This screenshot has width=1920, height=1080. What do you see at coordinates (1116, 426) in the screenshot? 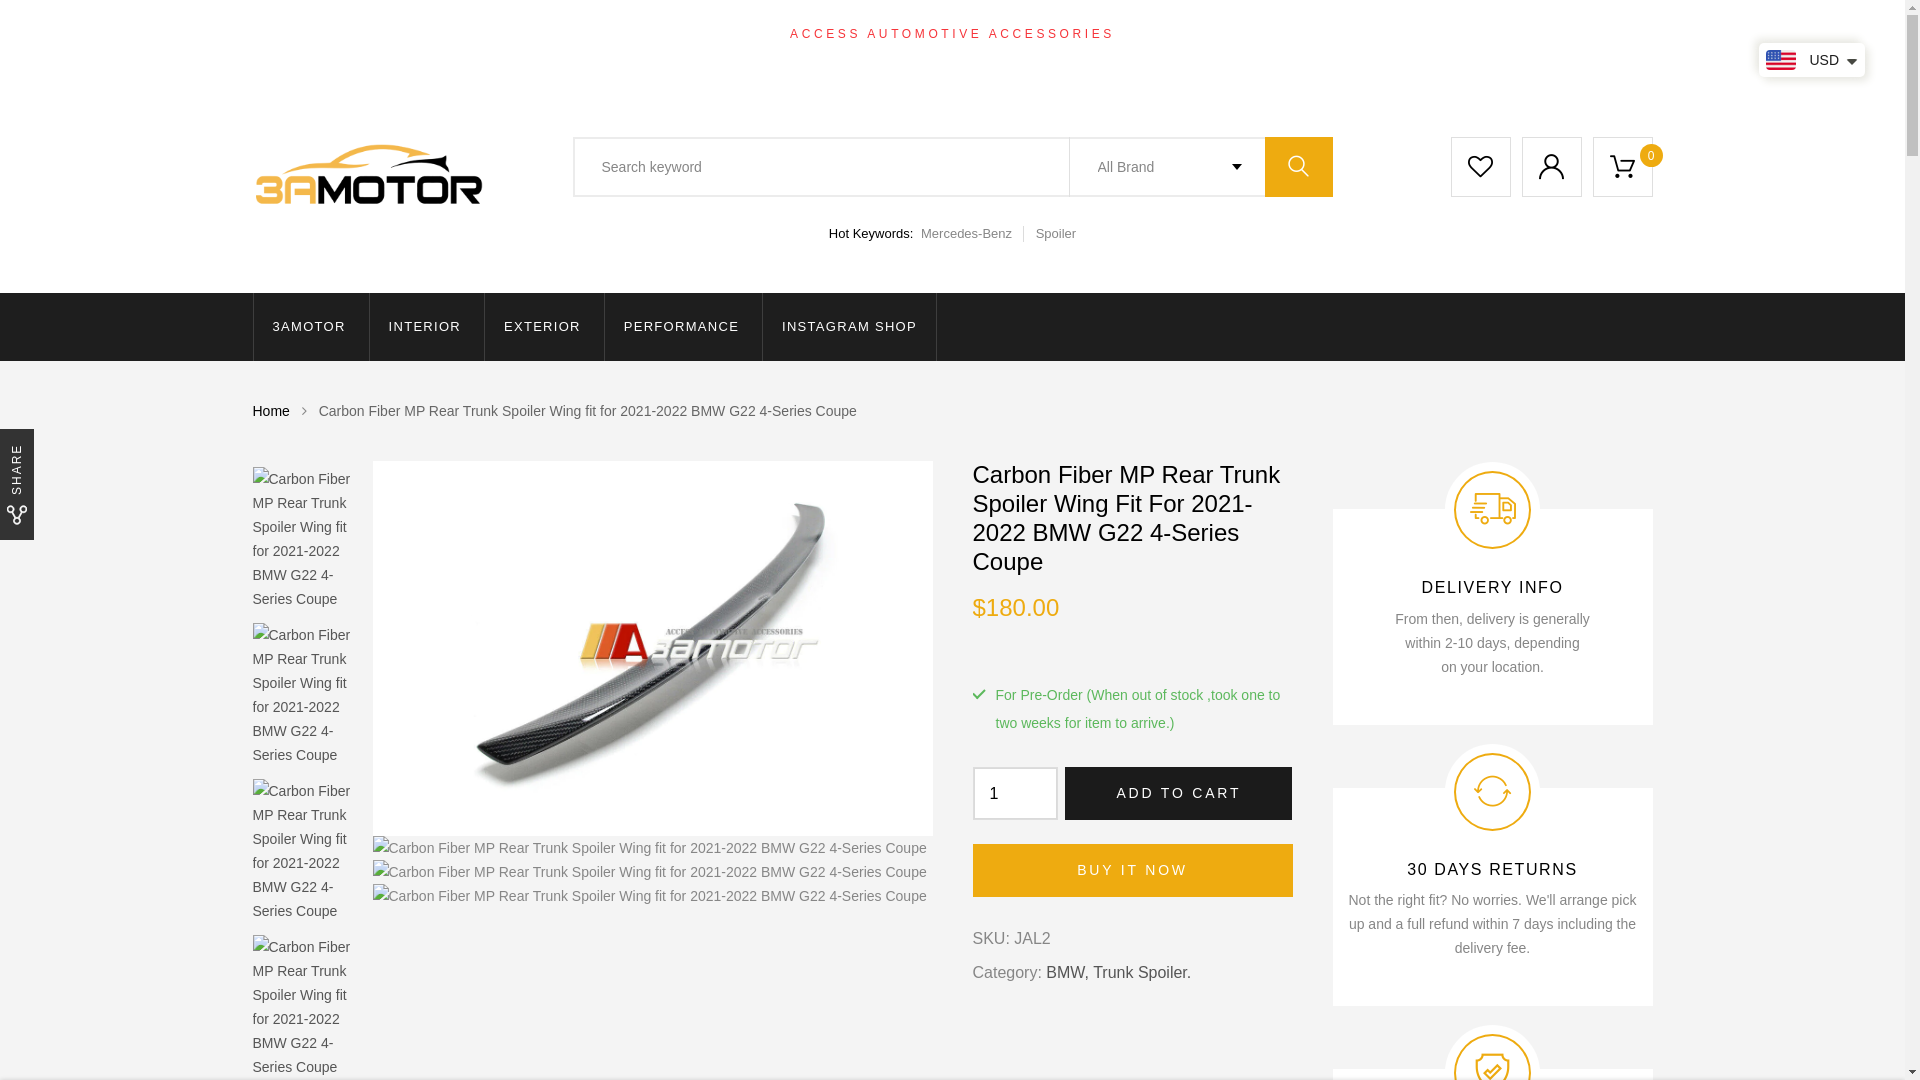
I see `Ford` at bounding box center [1116, 426].